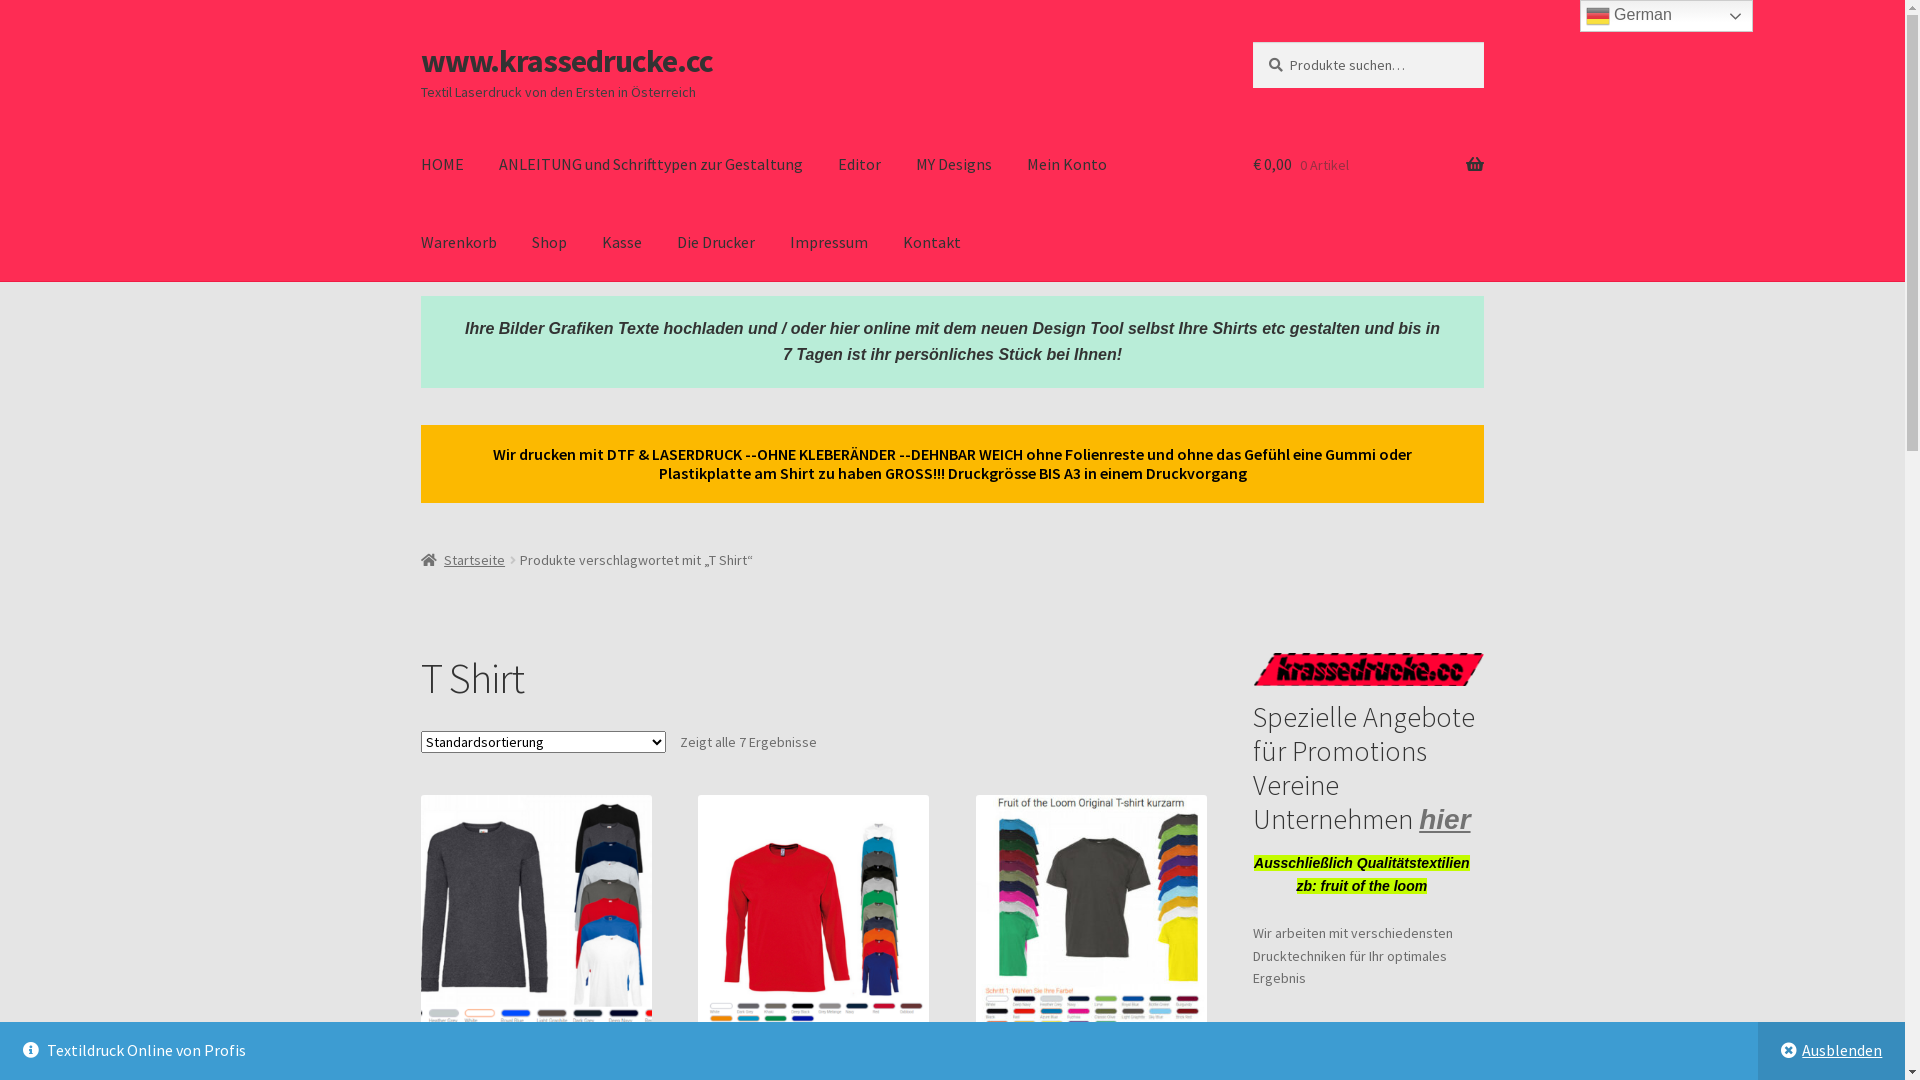 This screenshot has height=1080, width=1920. What do you see at coordinates (442, 165) in the screenshot?
I see `HOME` at bounding box center [442, 165].